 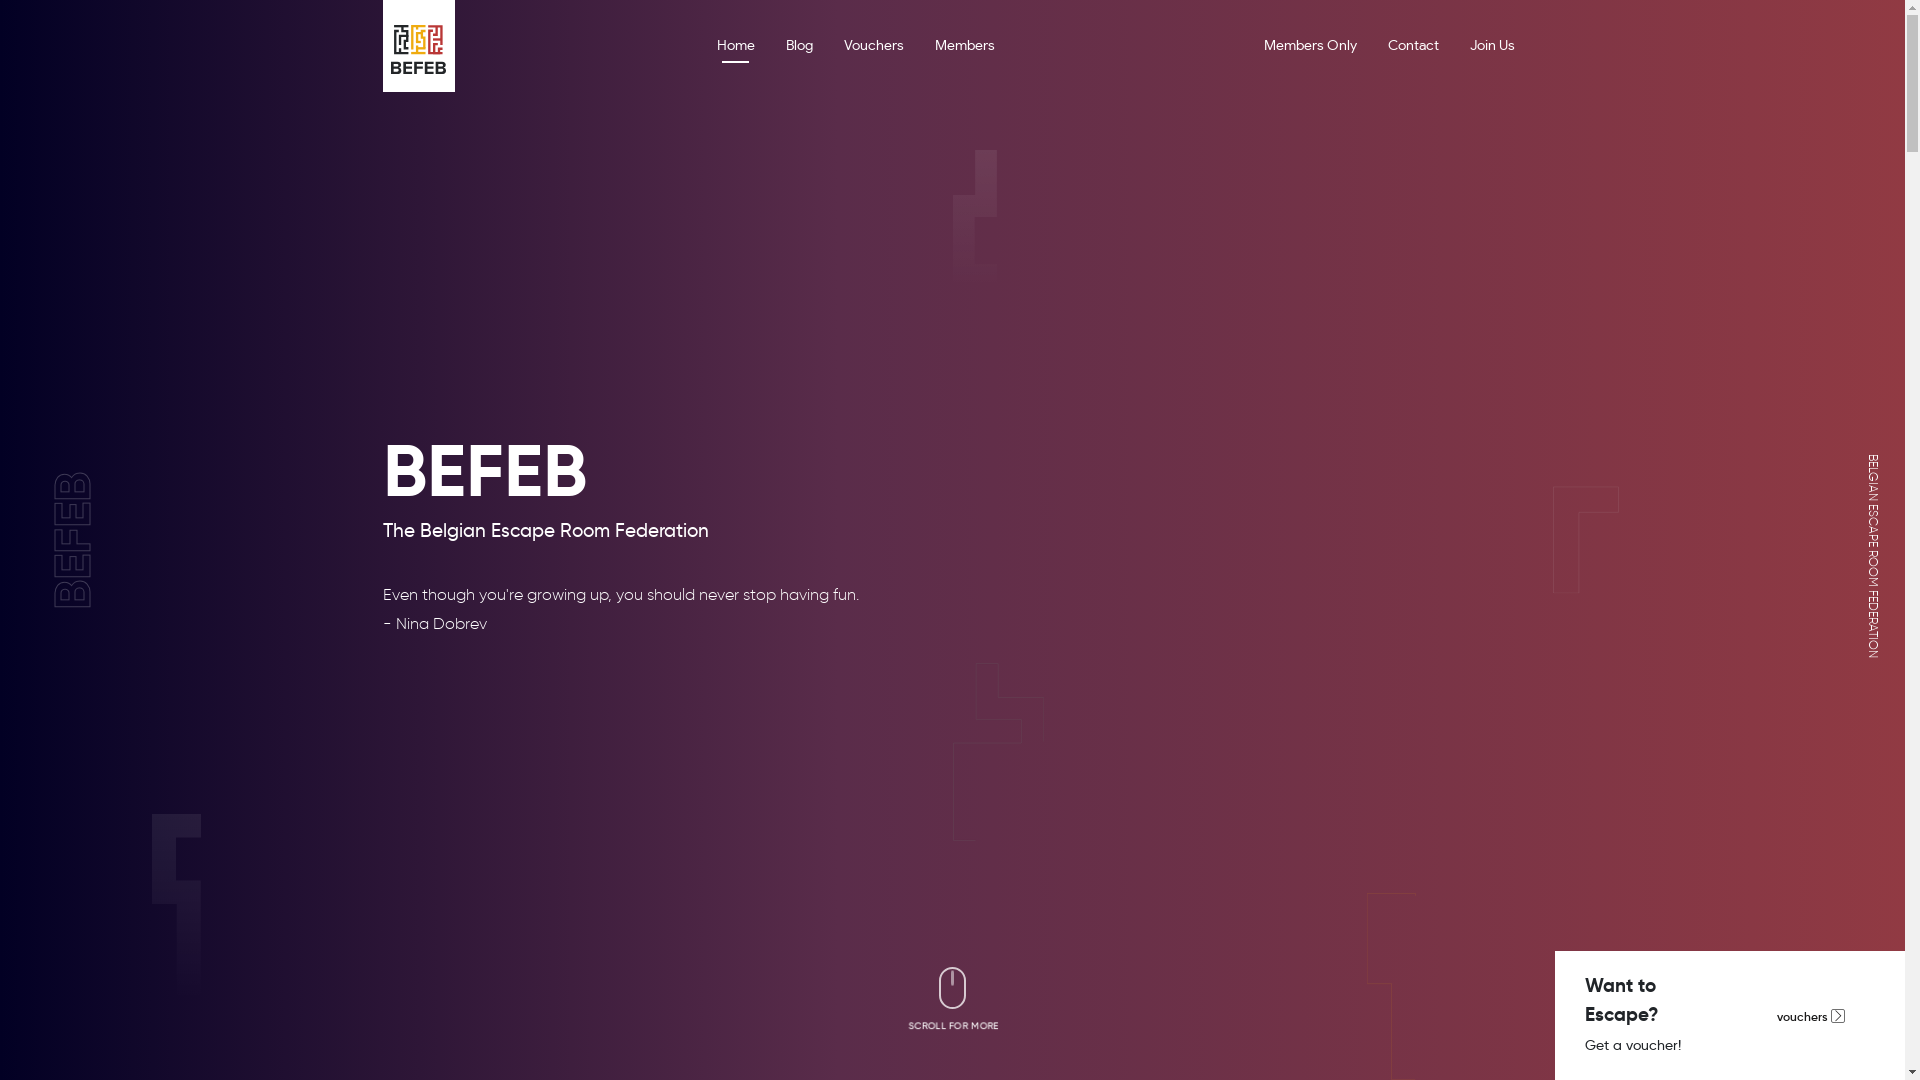 What do you see at coordinates (1414, 46) in the screenshot?
I see `Contact` at bounding box center [1414, 46].